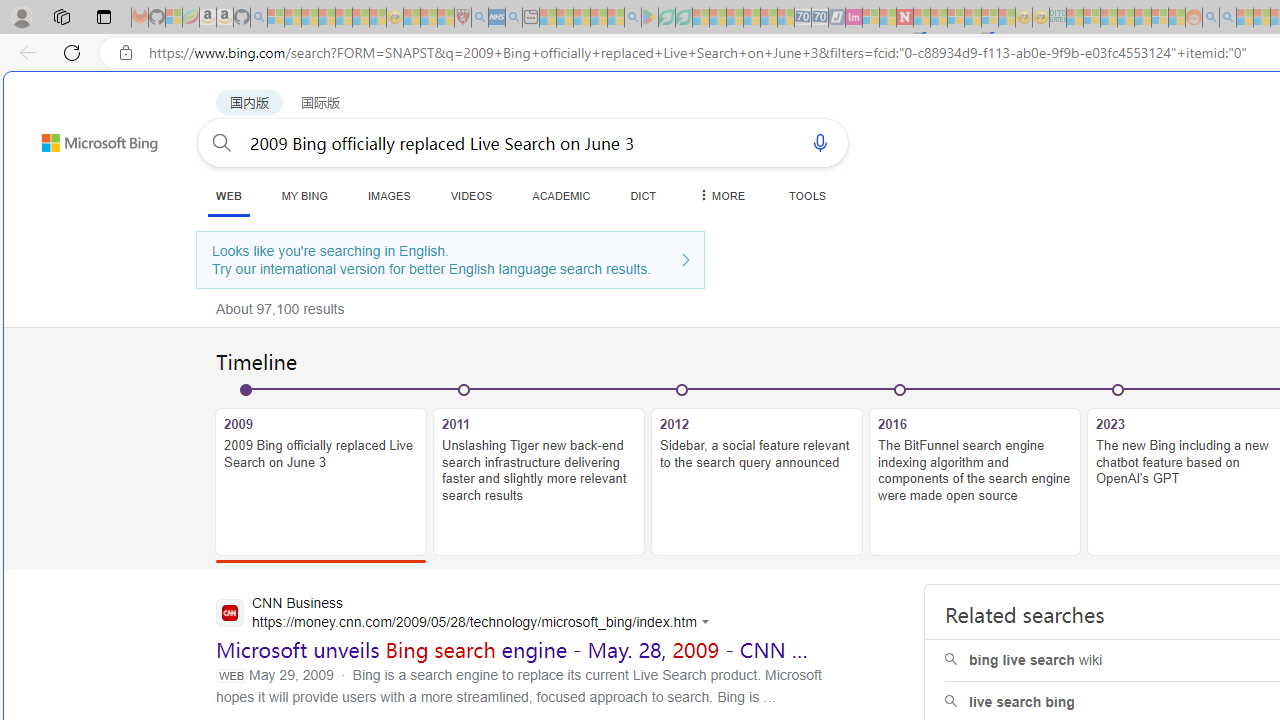 Image resolution: width=1280 pixels, height=720 pixels. Describe the element at coordinates (446, 18) in the screenshot. I see `Local - MSN - Sleeping` at that location.